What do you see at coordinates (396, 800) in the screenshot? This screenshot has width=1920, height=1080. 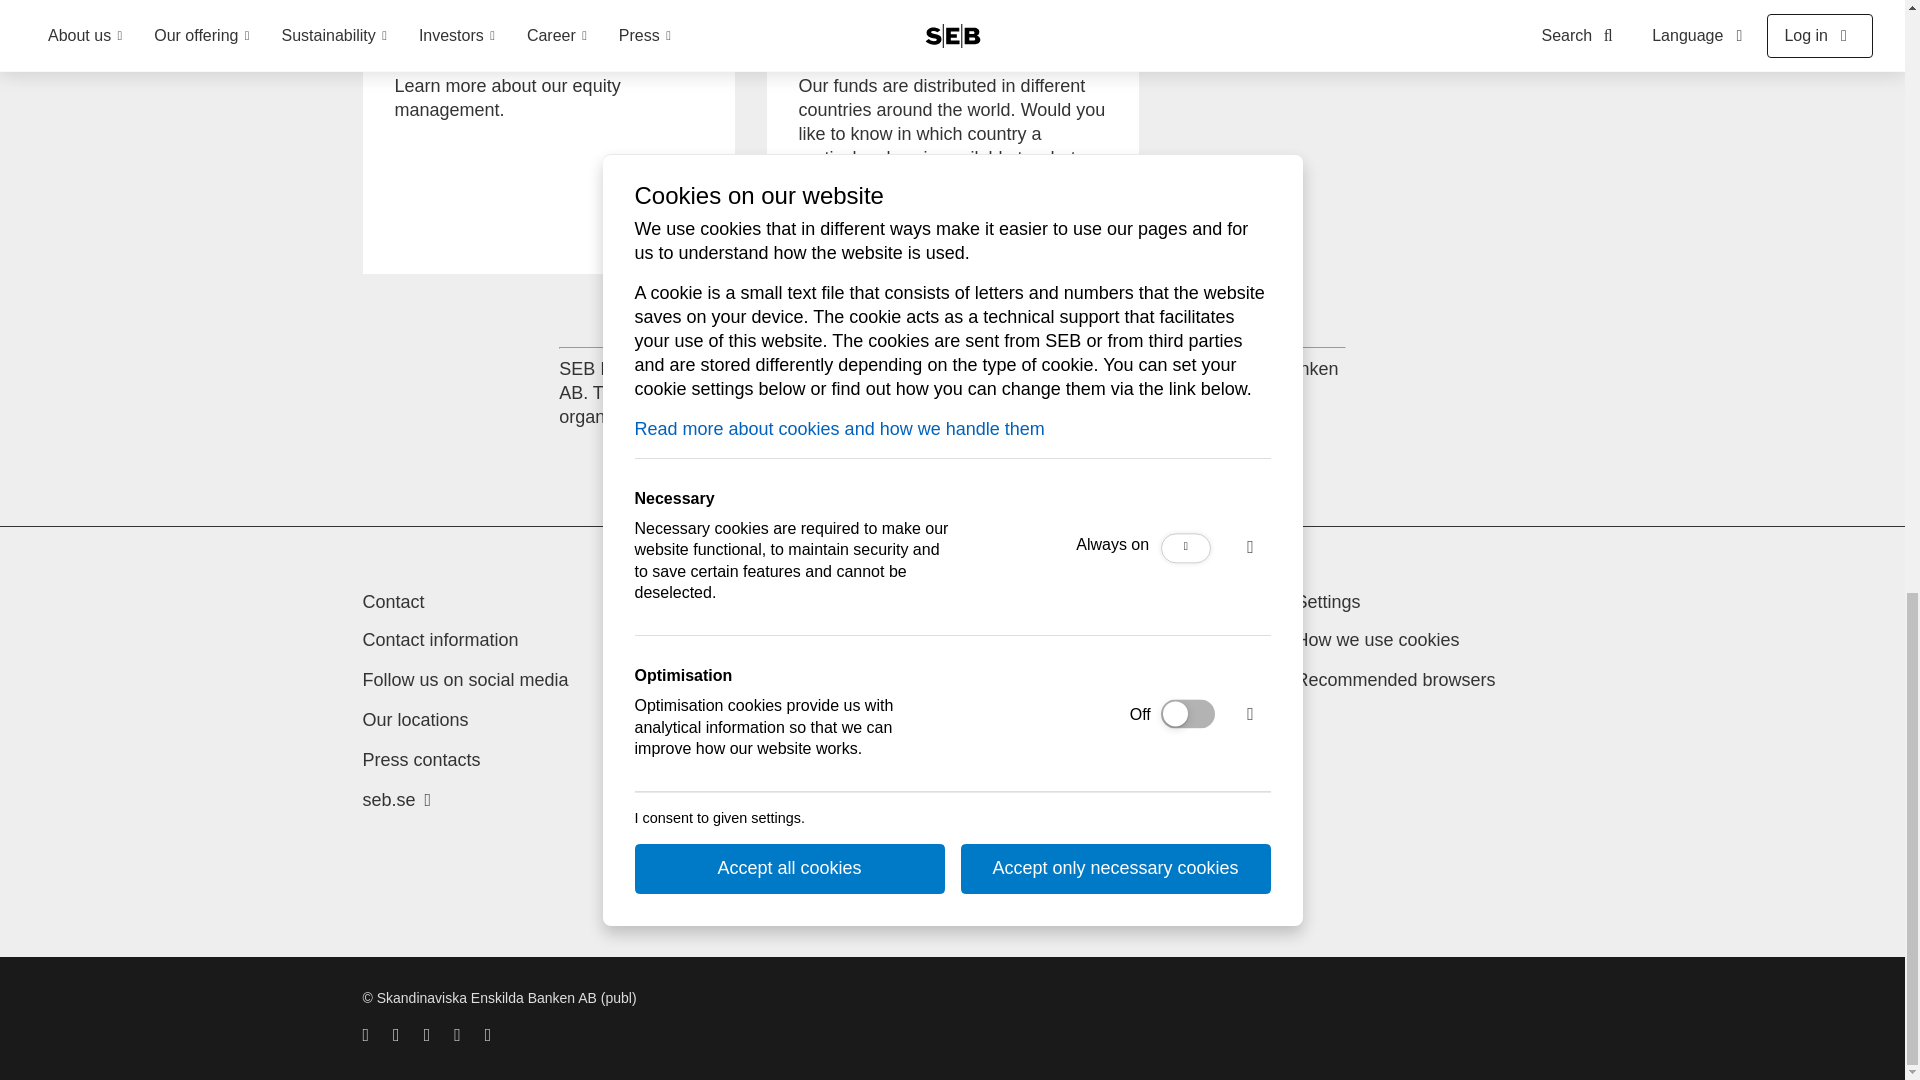 I see `seb.se` at bounding box center [396, 800].